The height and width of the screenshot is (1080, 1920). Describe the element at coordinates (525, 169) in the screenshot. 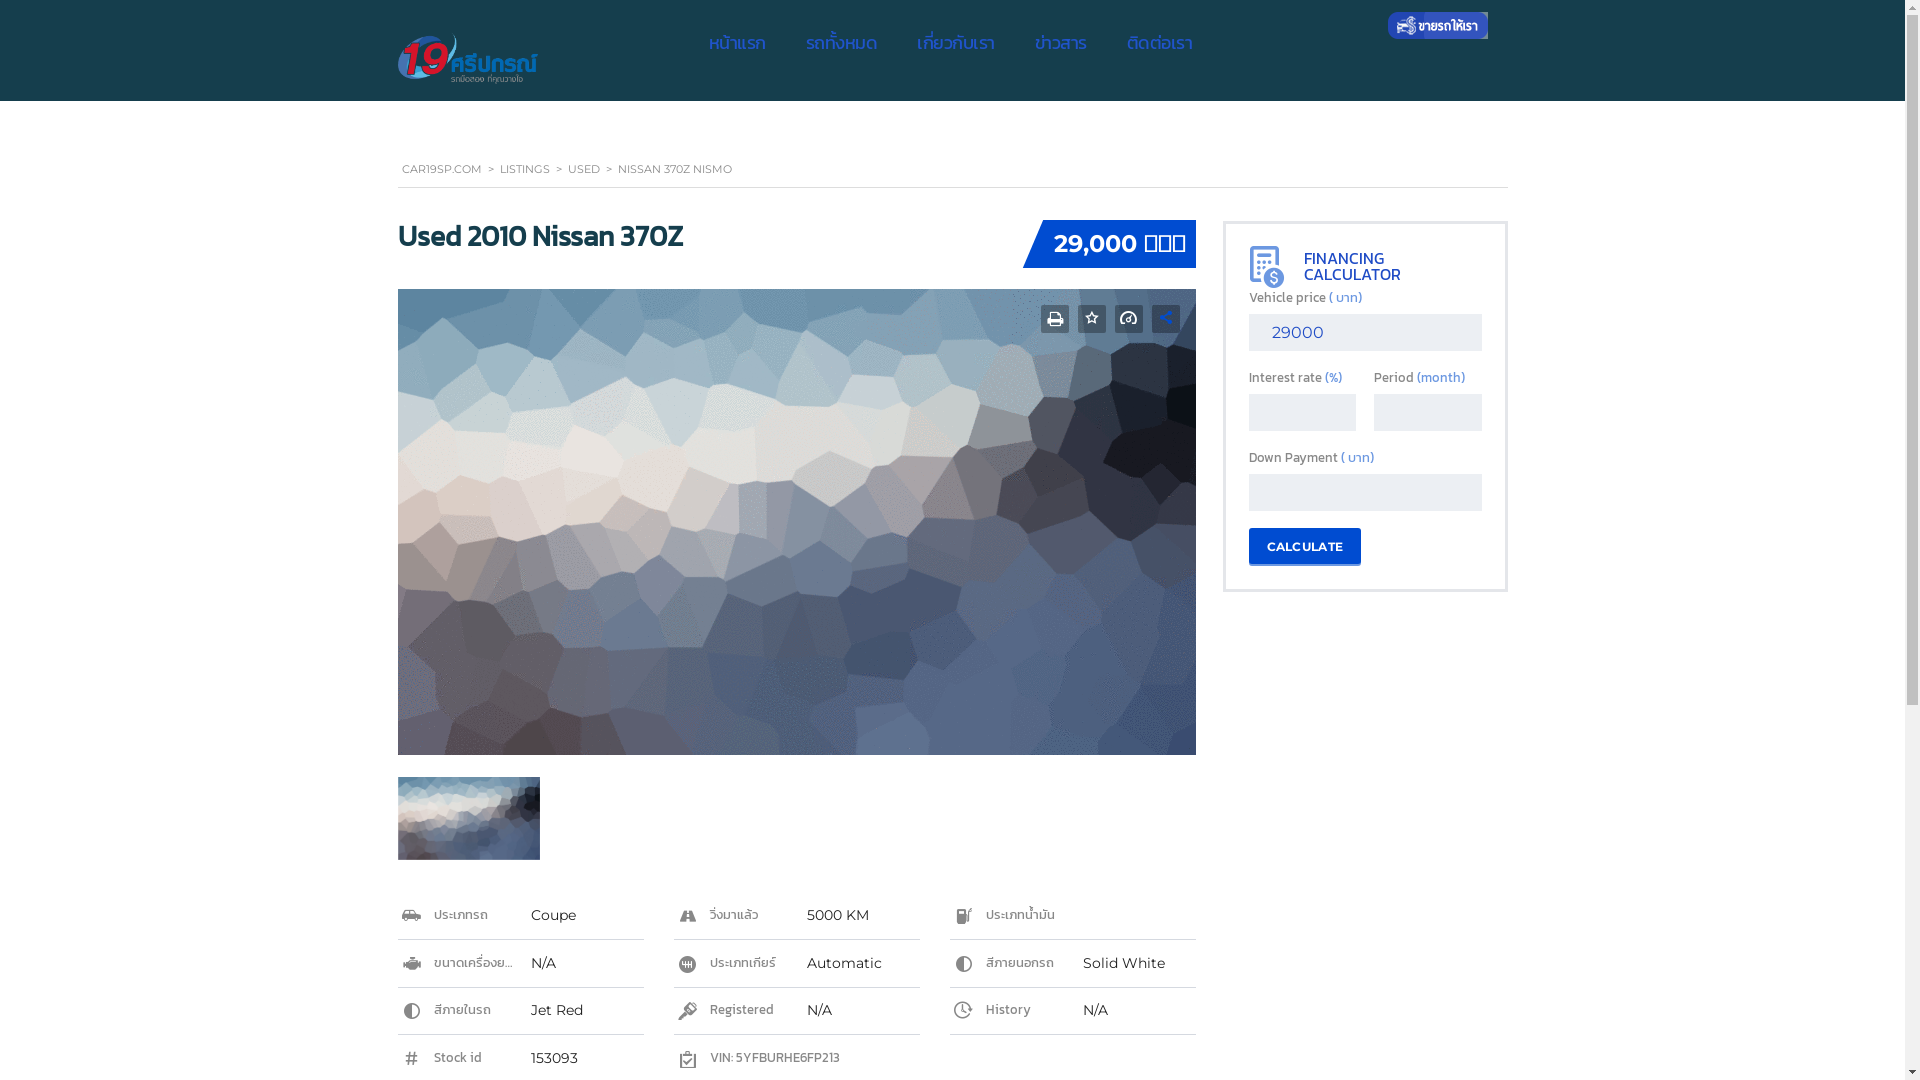

I see `LISTINGS` at that location.